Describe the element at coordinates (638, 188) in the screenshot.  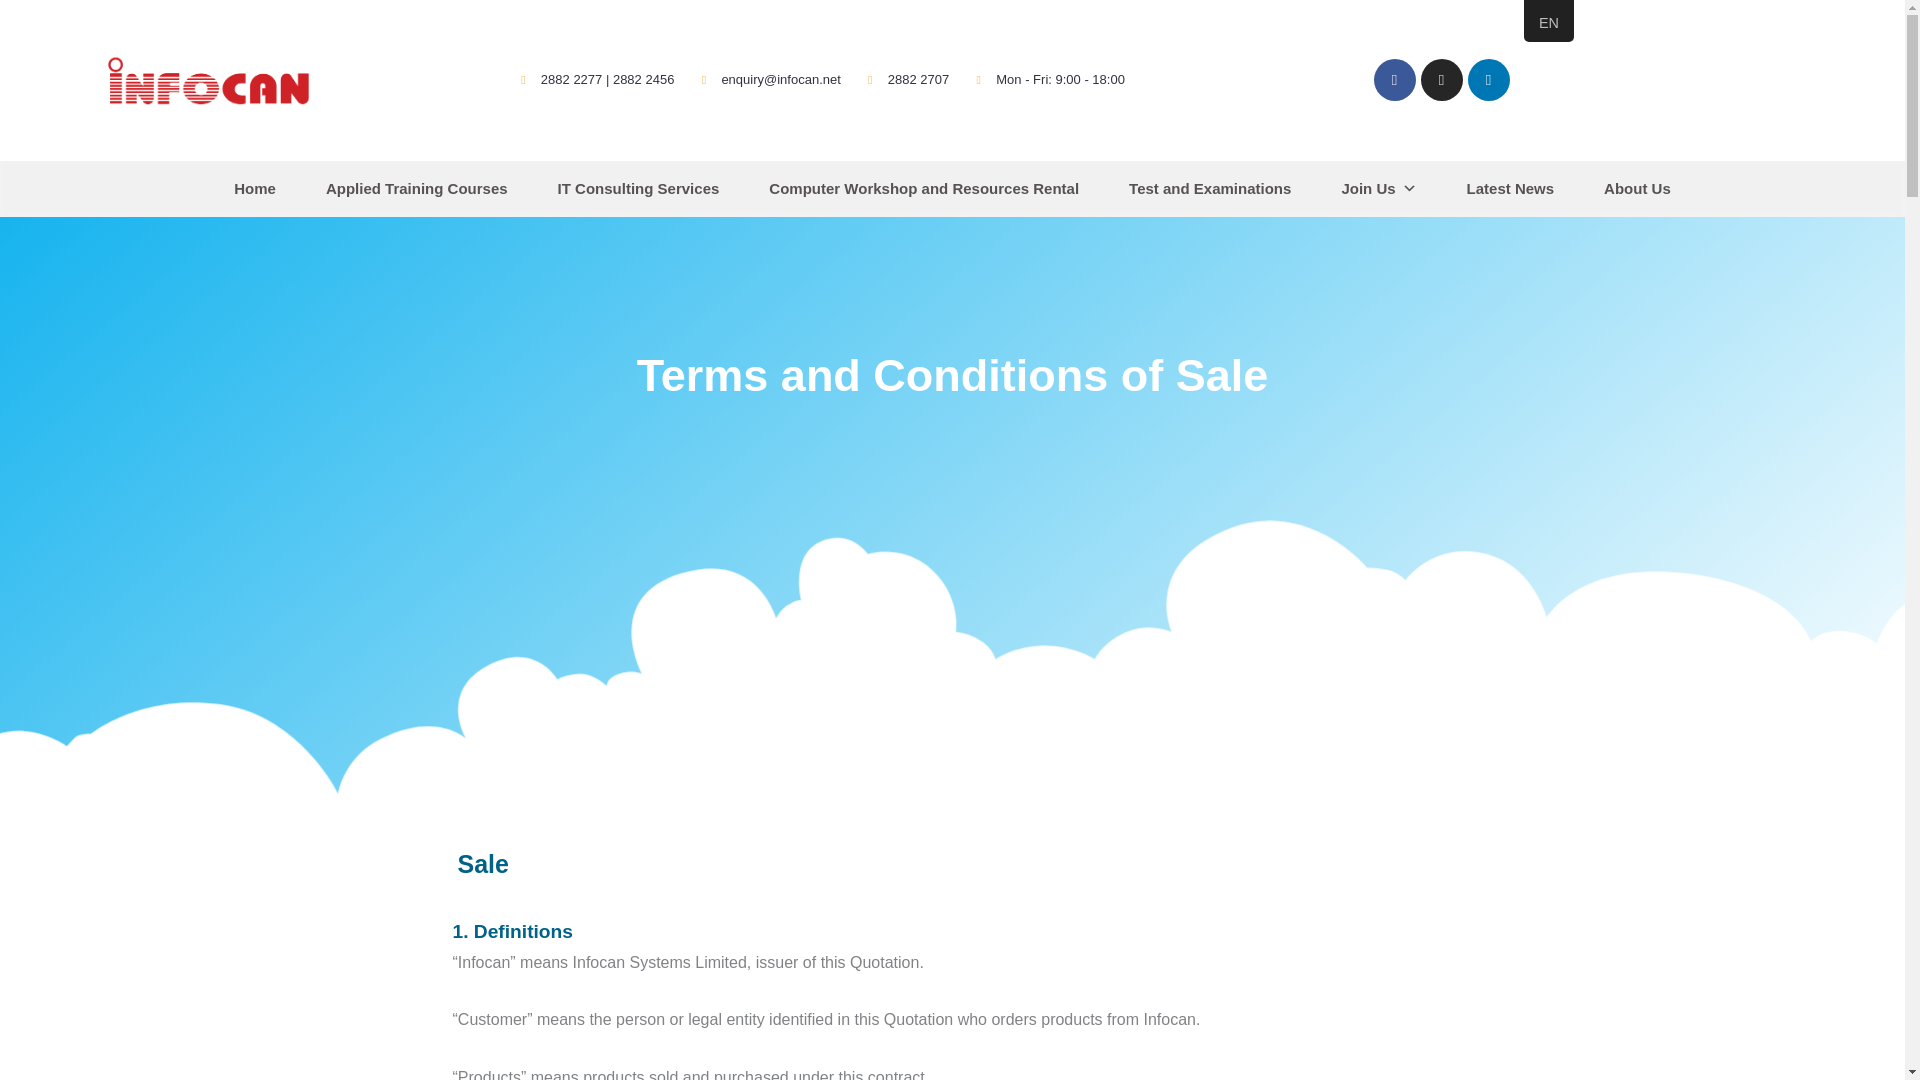
I see `IT Consulting Services` at that location.